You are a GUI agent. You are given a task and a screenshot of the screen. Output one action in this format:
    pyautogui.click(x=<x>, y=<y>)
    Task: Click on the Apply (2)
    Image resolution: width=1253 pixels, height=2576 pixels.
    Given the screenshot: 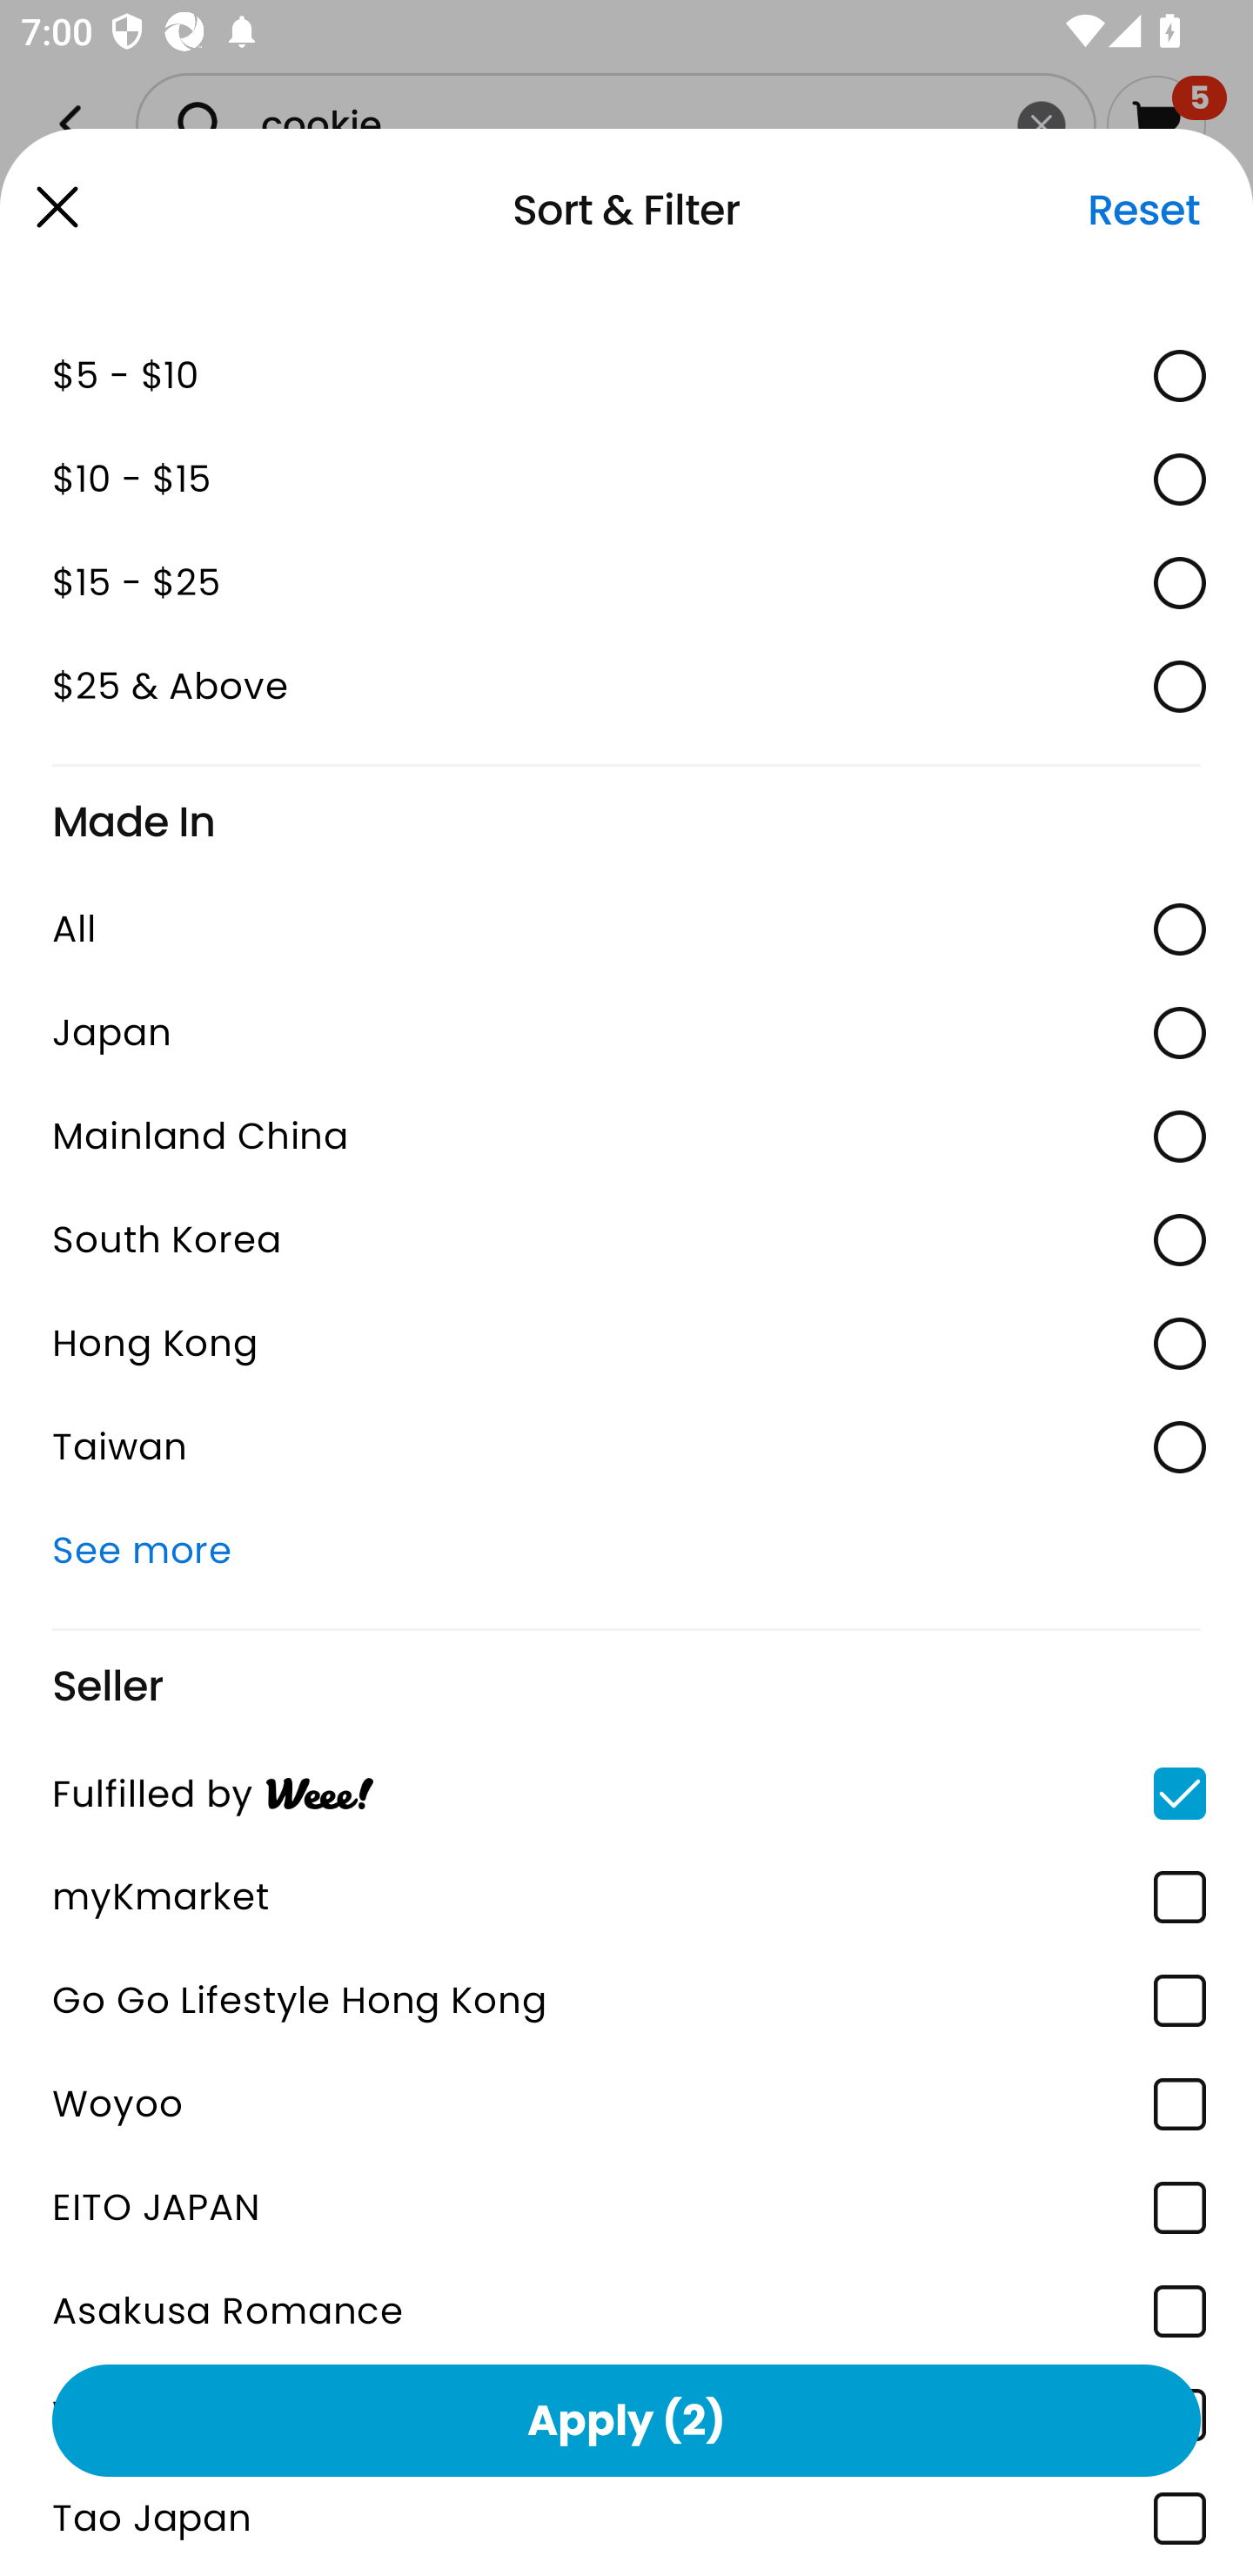 What is the action you would take?
    pyautogui.click(x=626, y=2419)
    